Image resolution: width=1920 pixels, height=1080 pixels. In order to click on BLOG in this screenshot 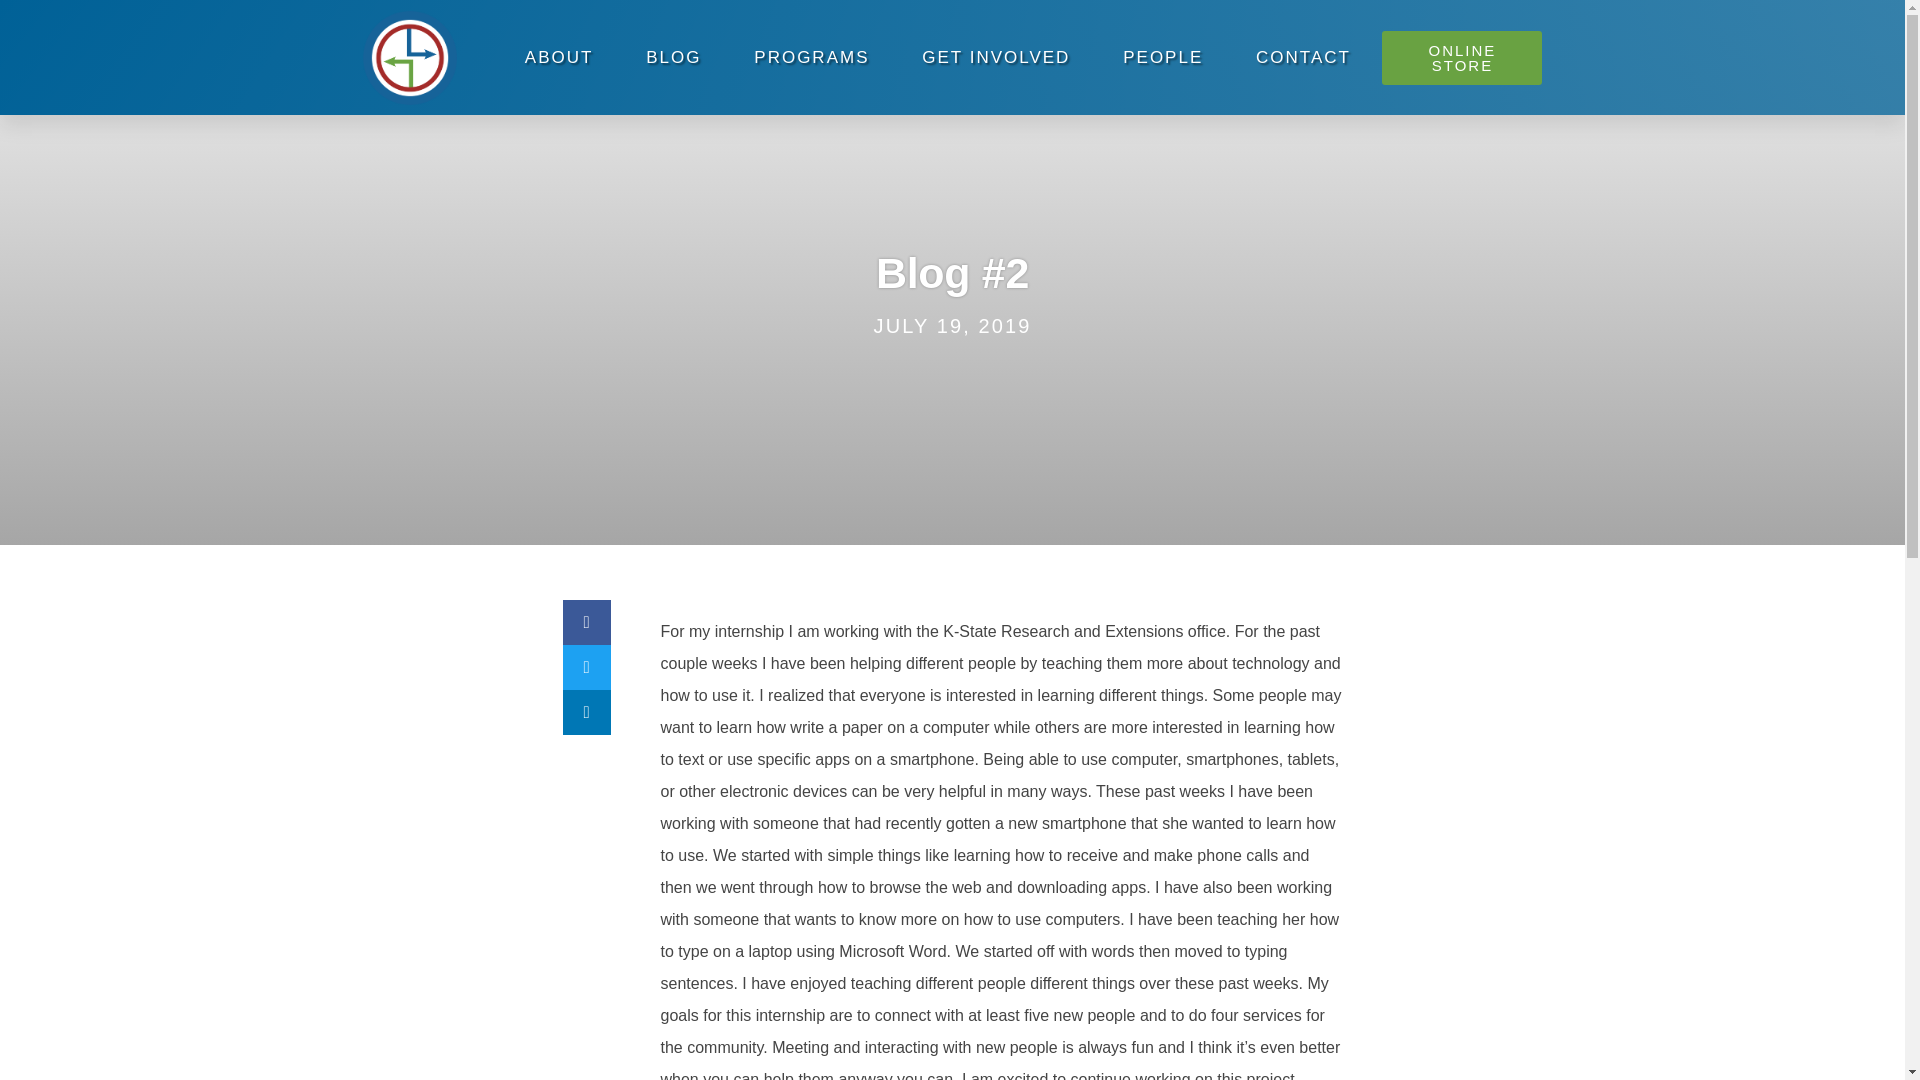, I will do `click(674, 57)`.